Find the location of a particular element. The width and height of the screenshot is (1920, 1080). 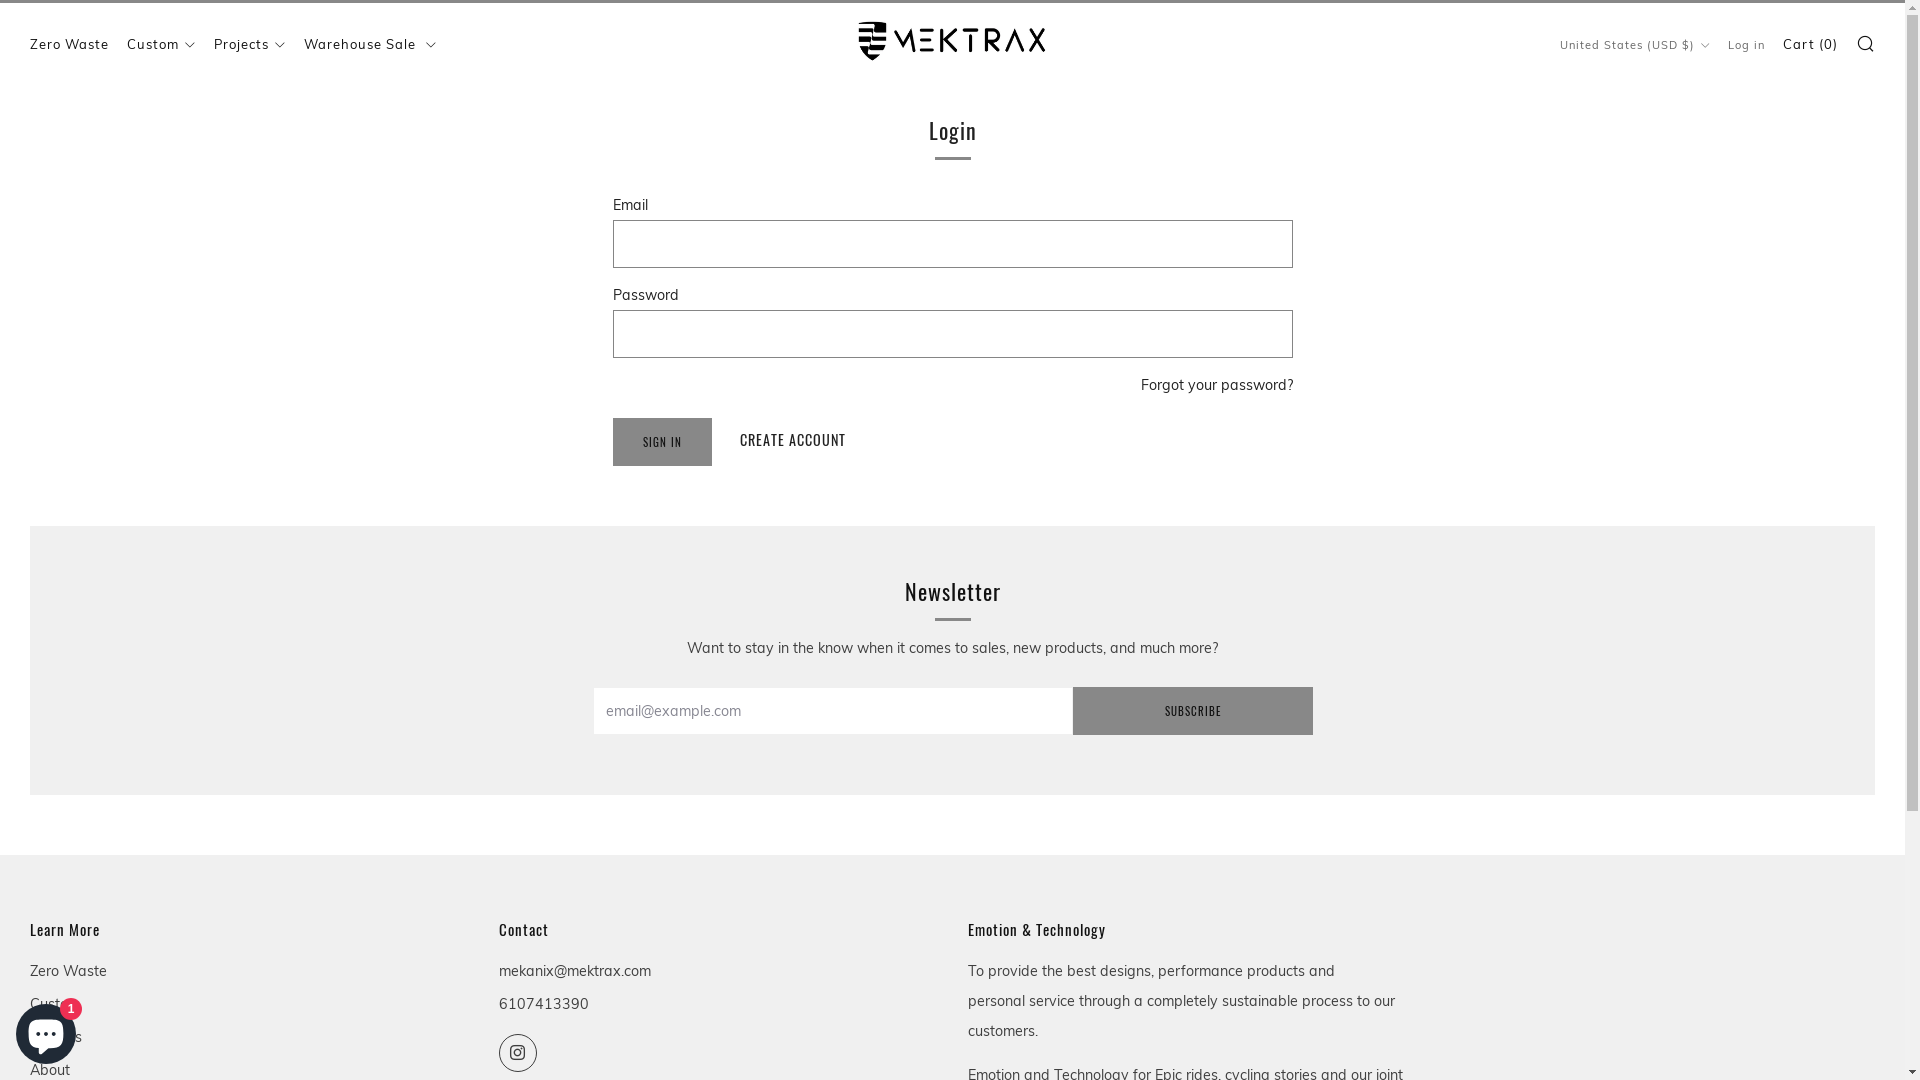

Warehouse Sale is located at coordinates (370, 44).